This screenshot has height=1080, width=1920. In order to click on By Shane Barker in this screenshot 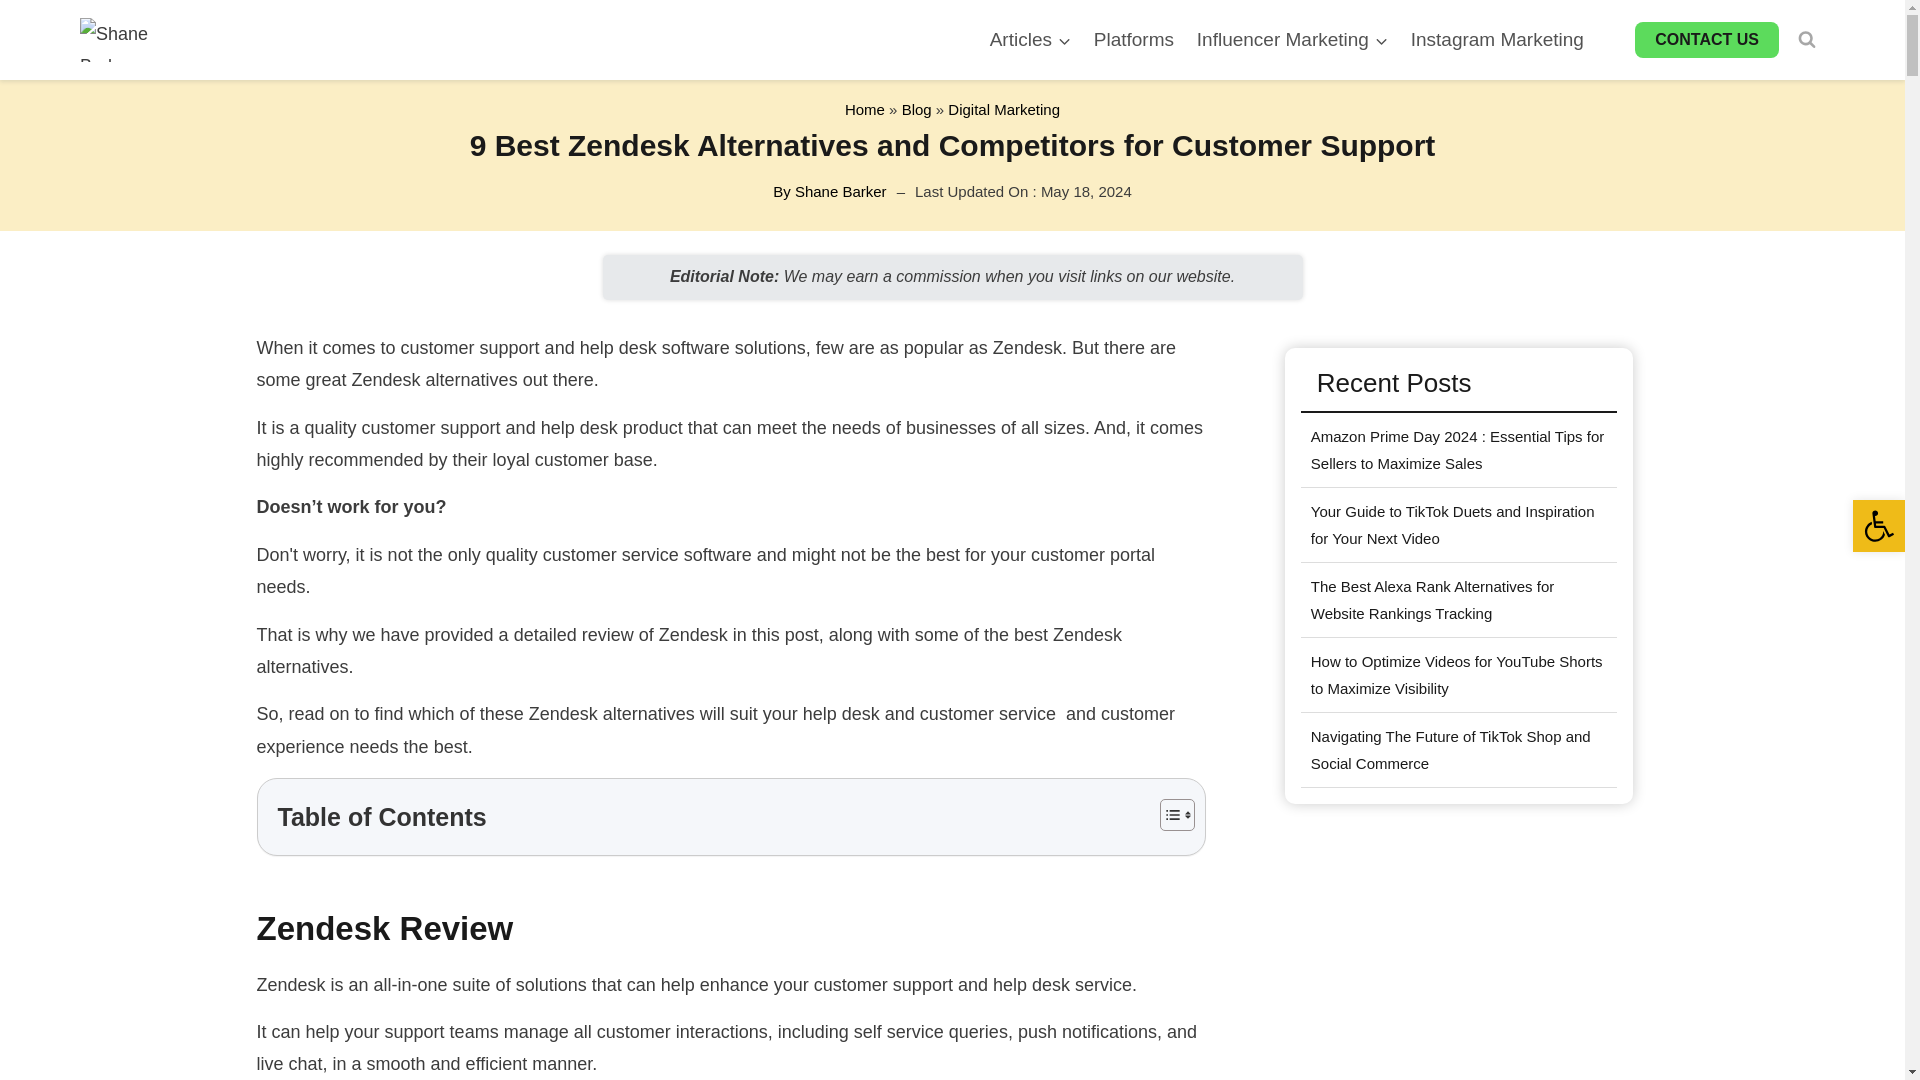, I will do `click(829, 192)`.